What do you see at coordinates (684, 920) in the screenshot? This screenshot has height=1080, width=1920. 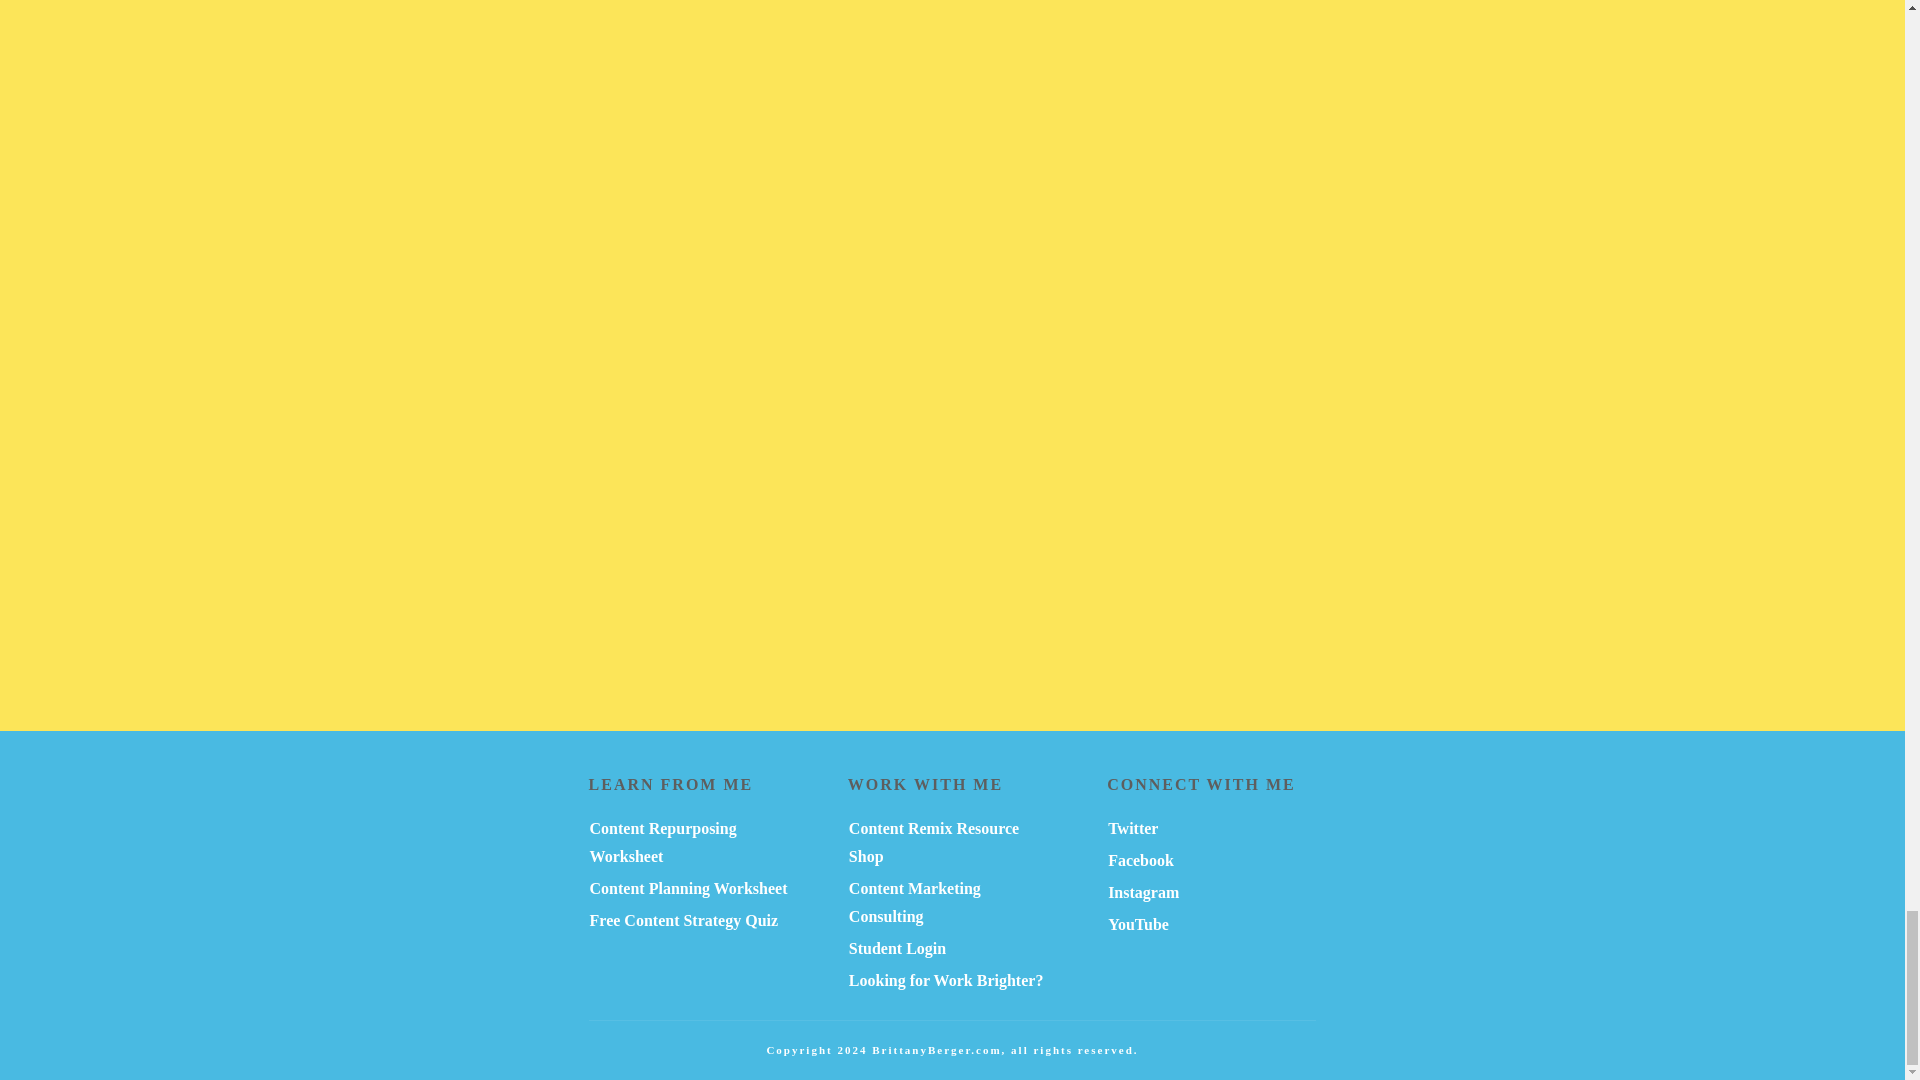 I see `Free Content Strategy Quiz` at bounding box center [684, 920].